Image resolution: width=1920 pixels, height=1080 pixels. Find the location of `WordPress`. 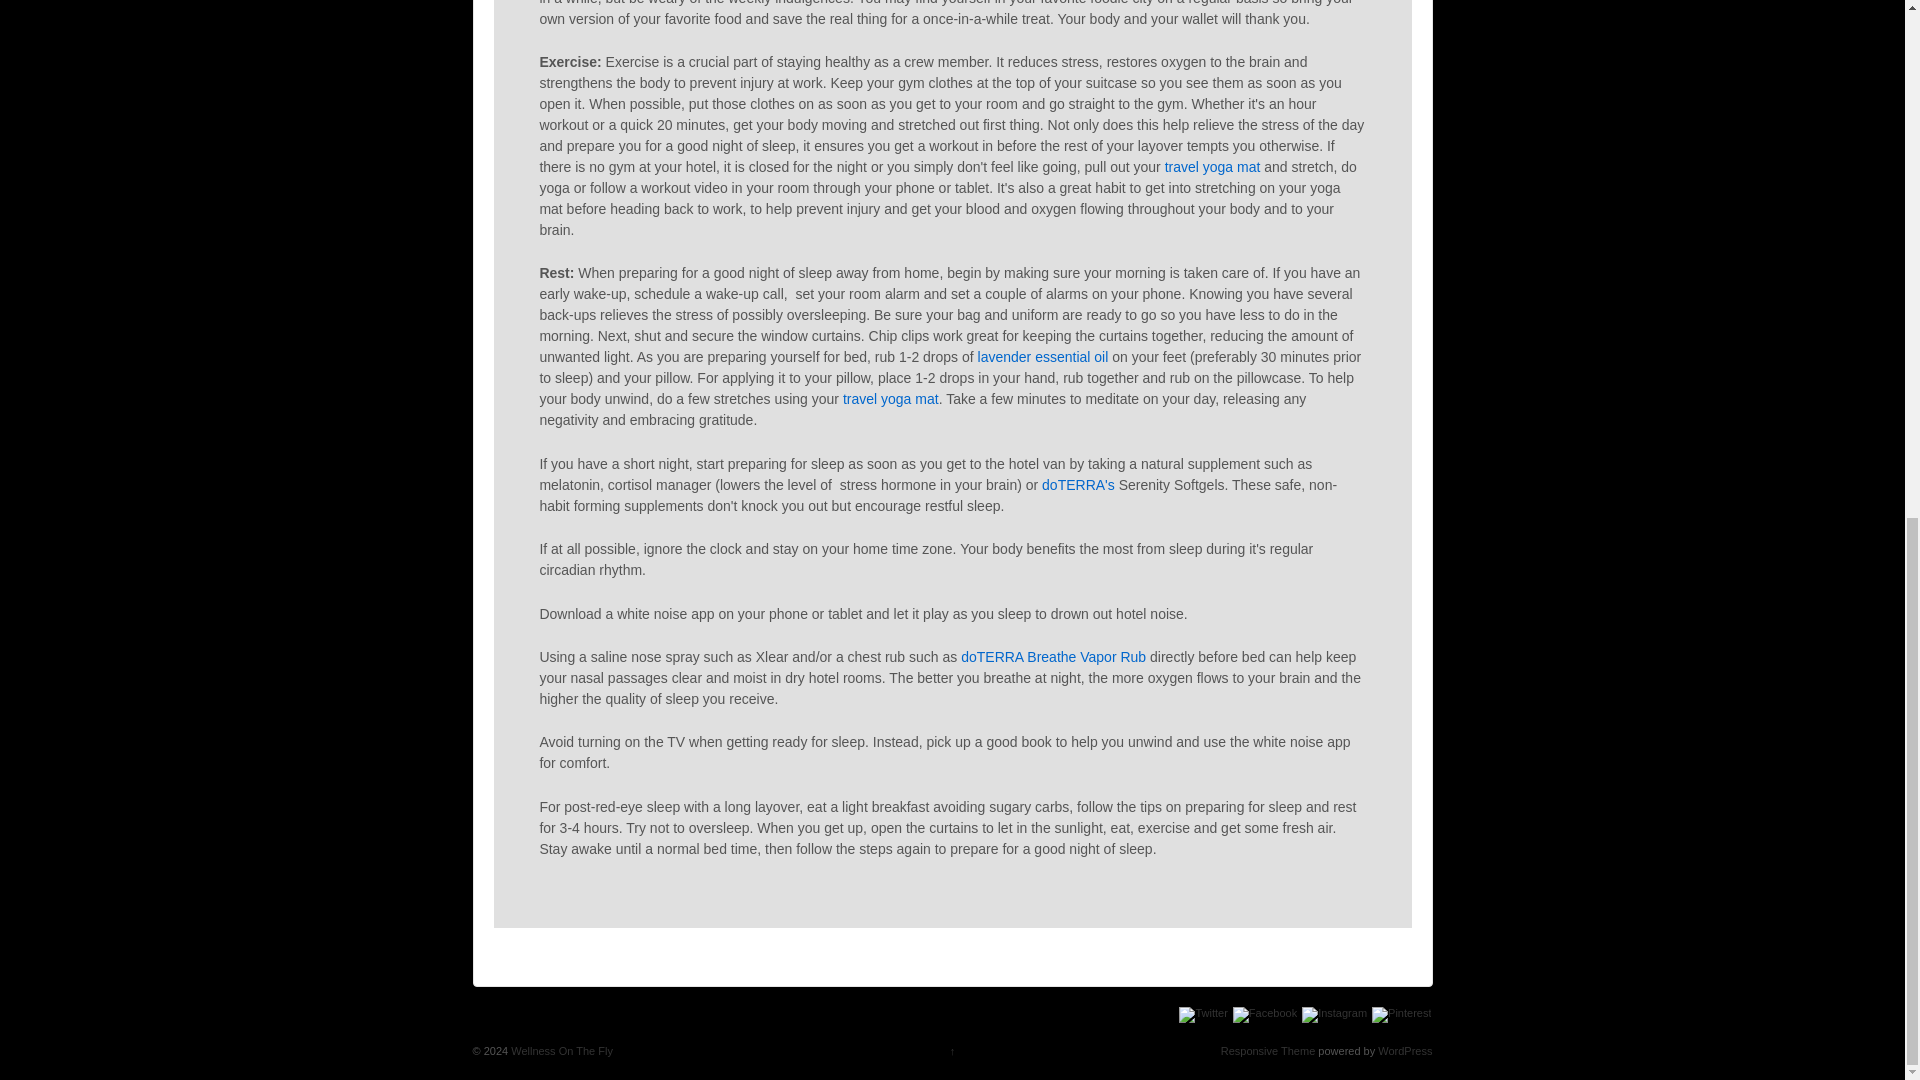

WordPress is located at coordinates (1405, 1051).